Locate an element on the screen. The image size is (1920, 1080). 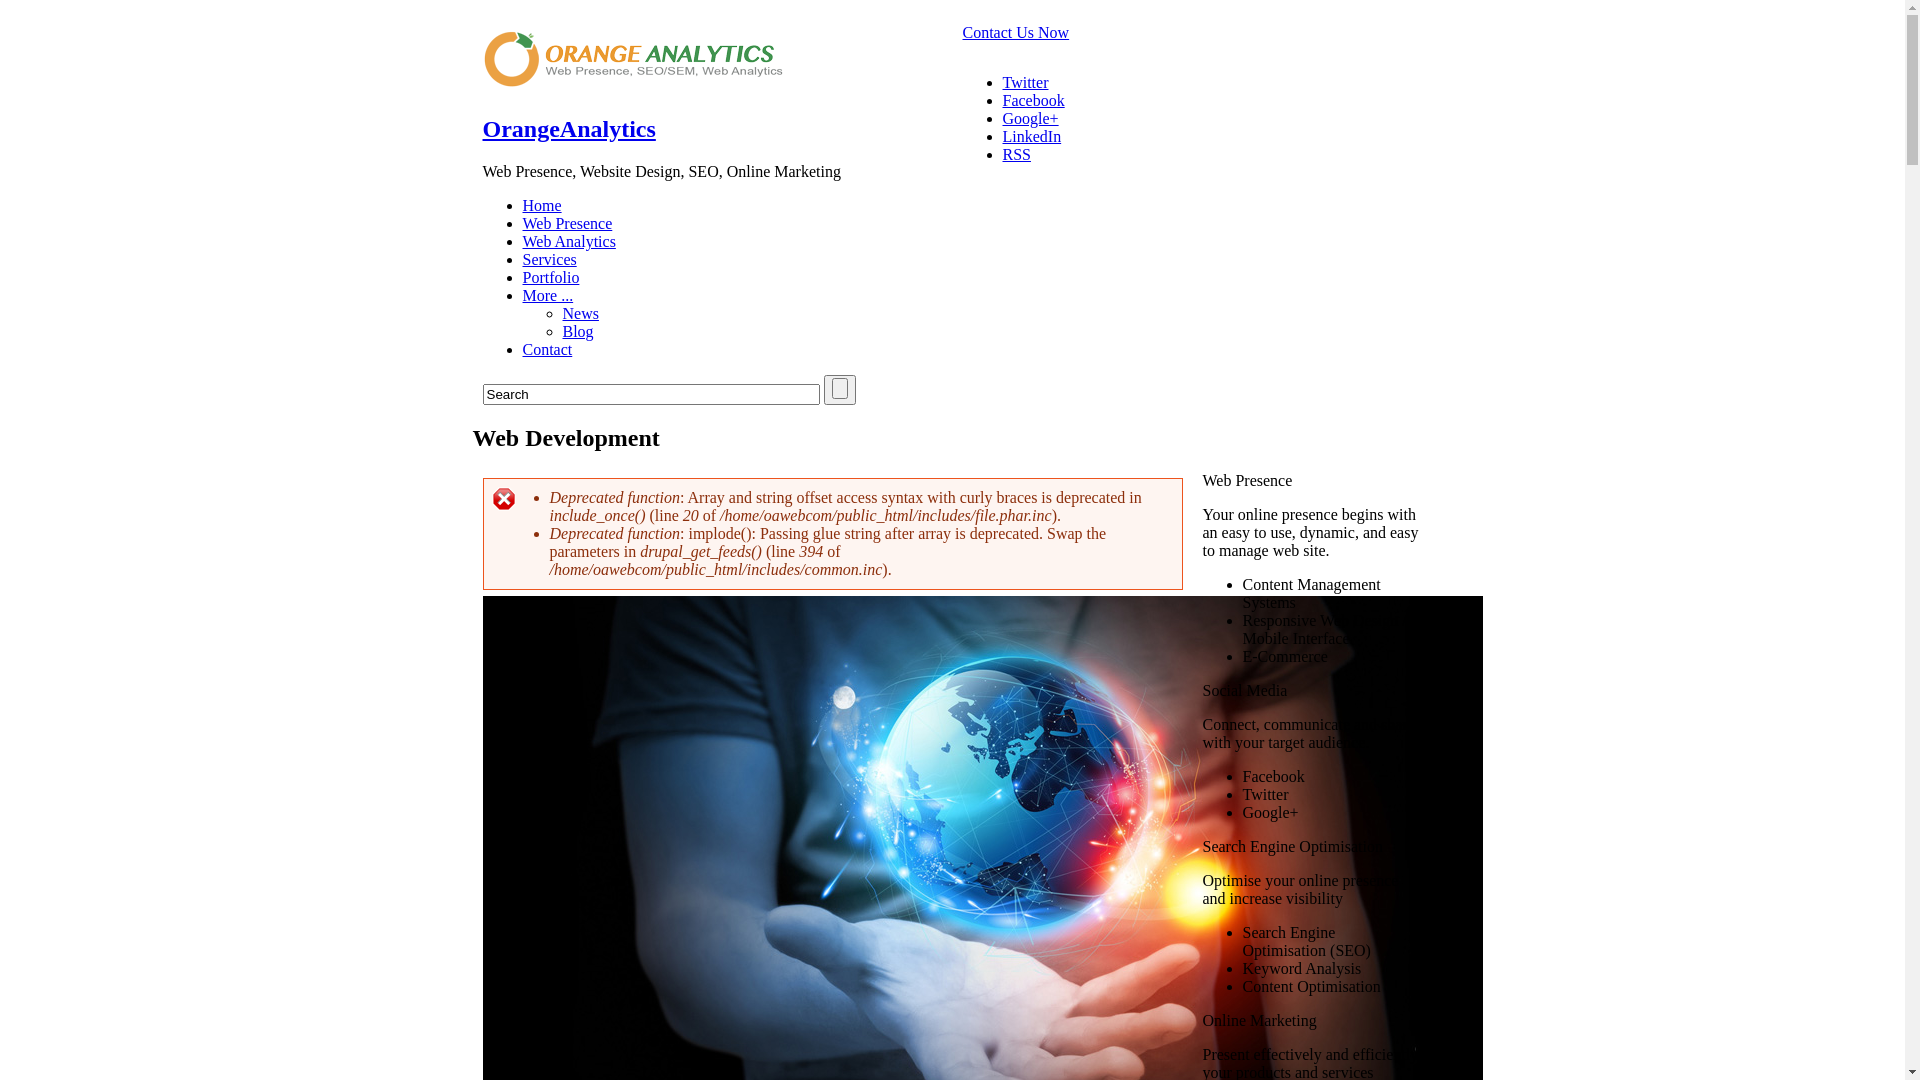
Blog is located at coordinates (578, 332).